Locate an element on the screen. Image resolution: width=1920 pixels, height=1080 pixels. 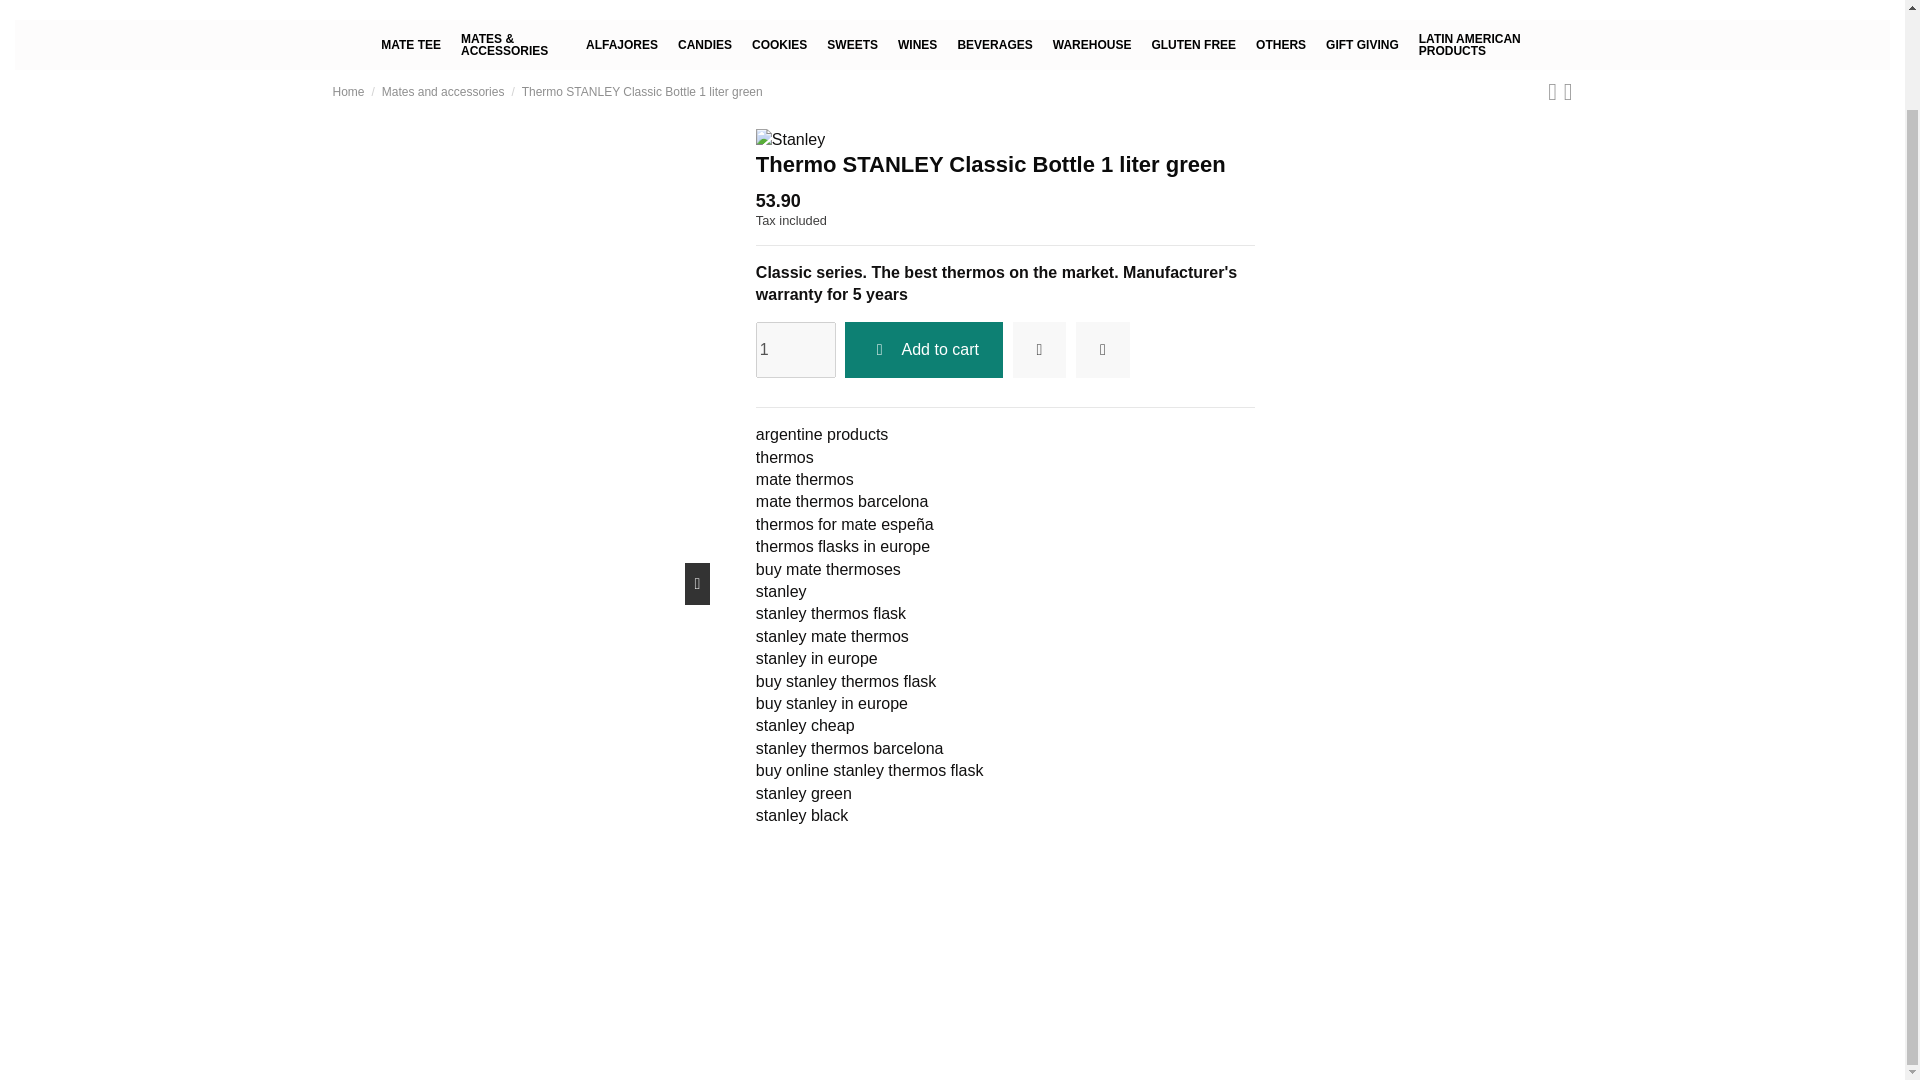
1 is located at coordinates (796, 350).